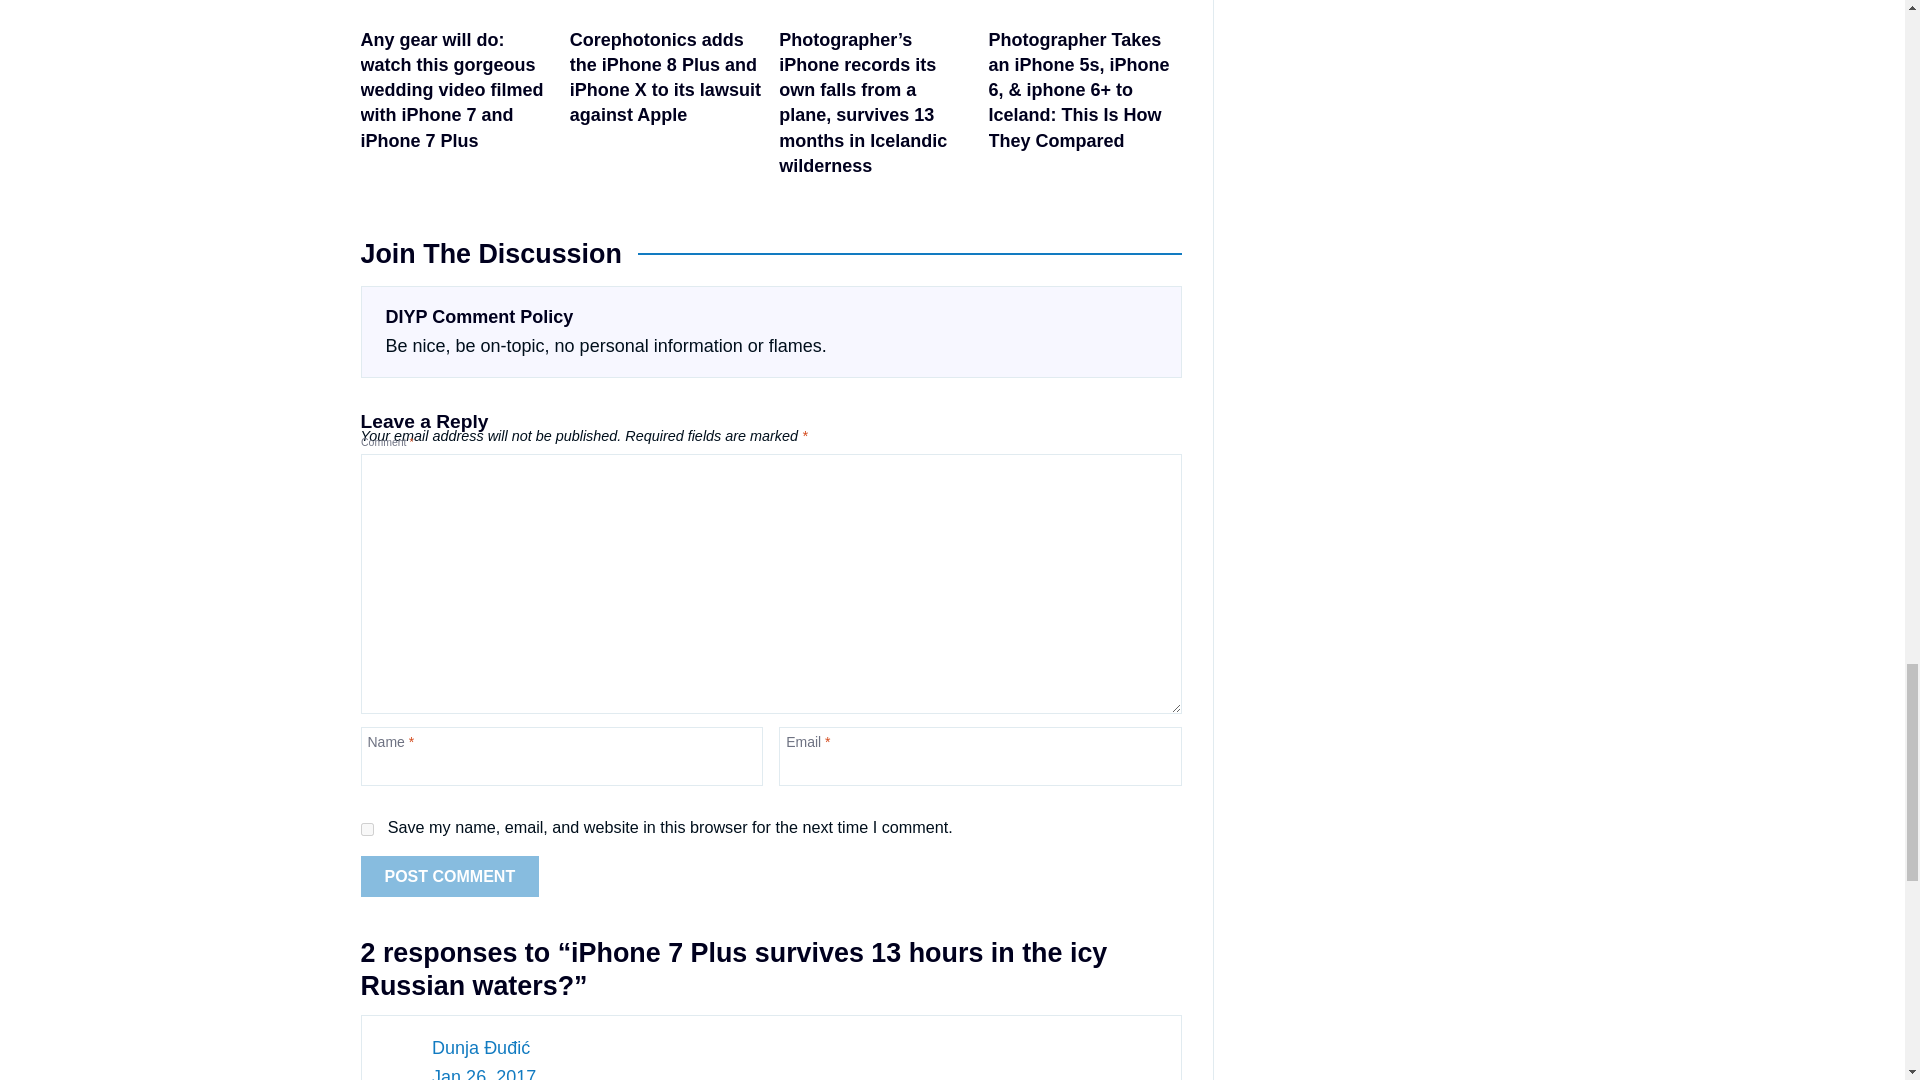 The image size is (1920, 1080). What do you see at coordinates (450, 876) in the screenshot?
I see `Post Comment` at bounding box center [450, 876].